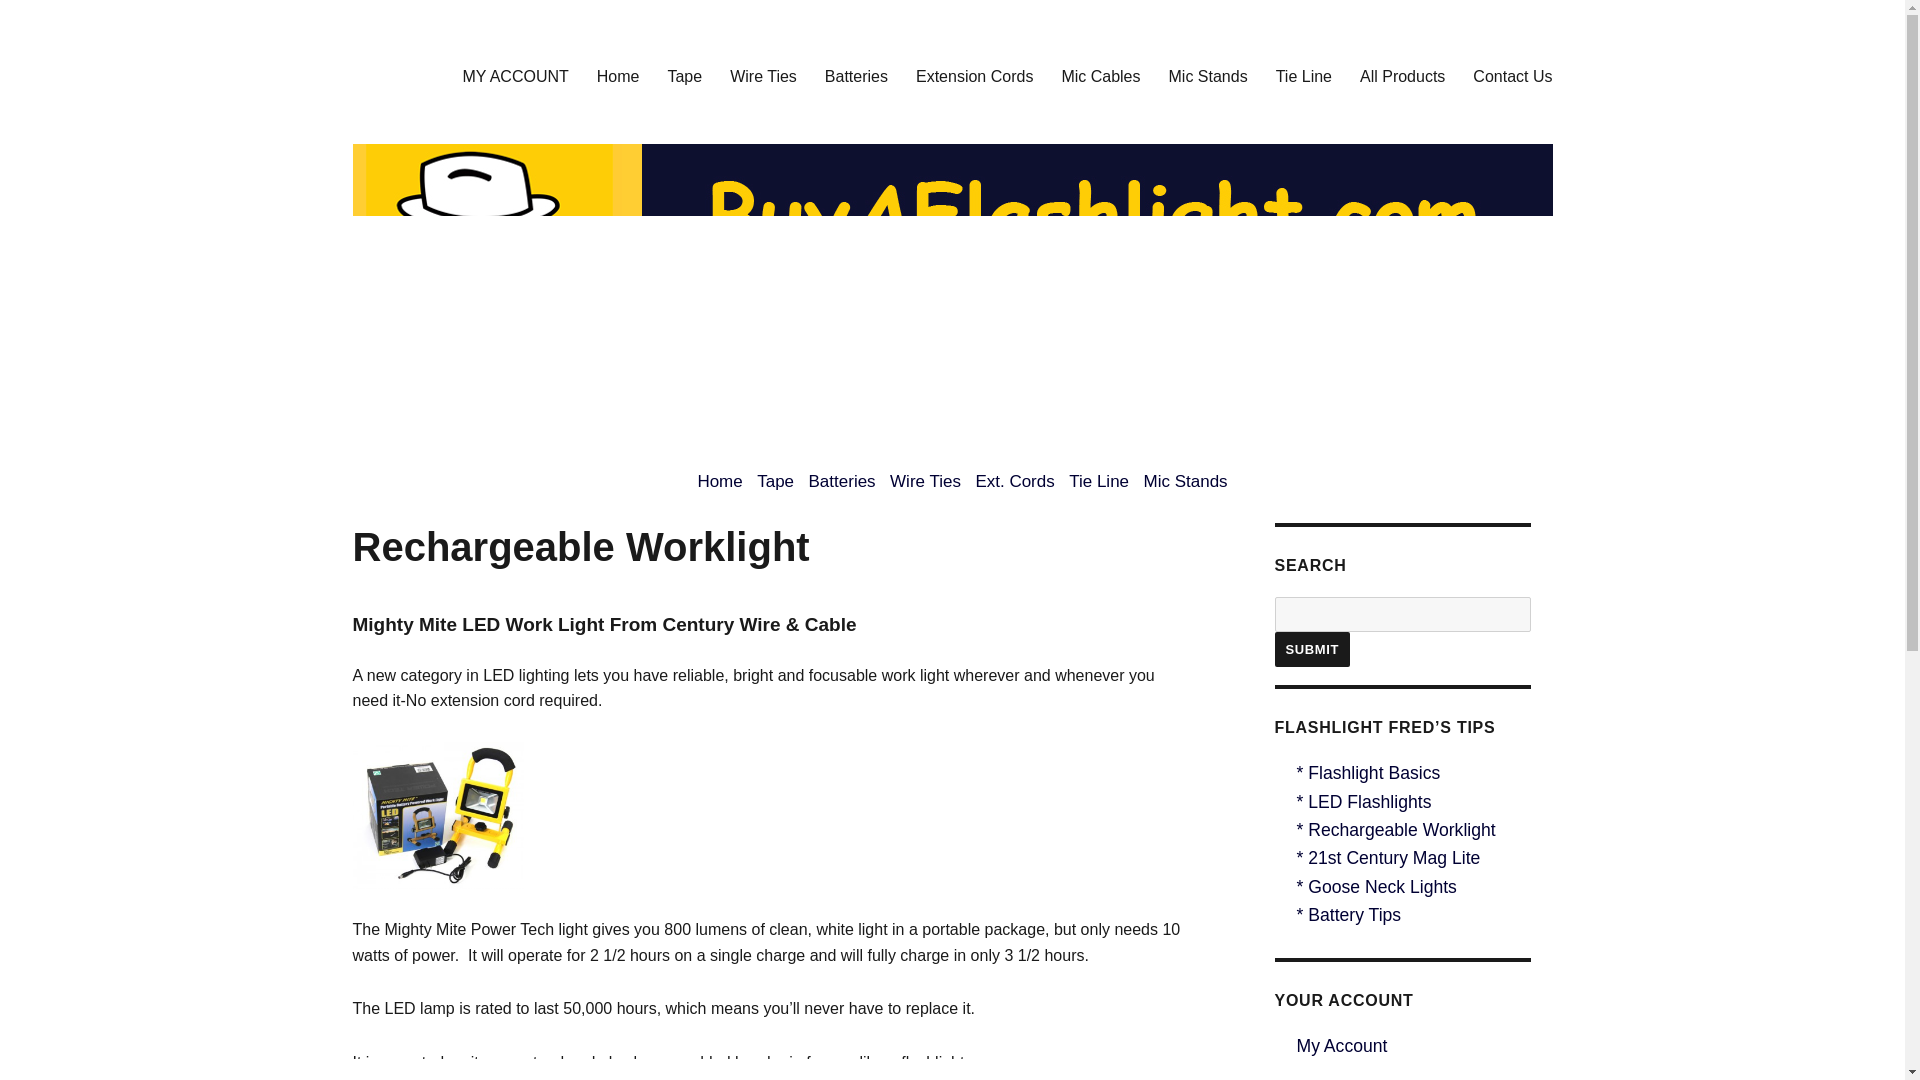  I want to click on All Products, so click(1402, 76).